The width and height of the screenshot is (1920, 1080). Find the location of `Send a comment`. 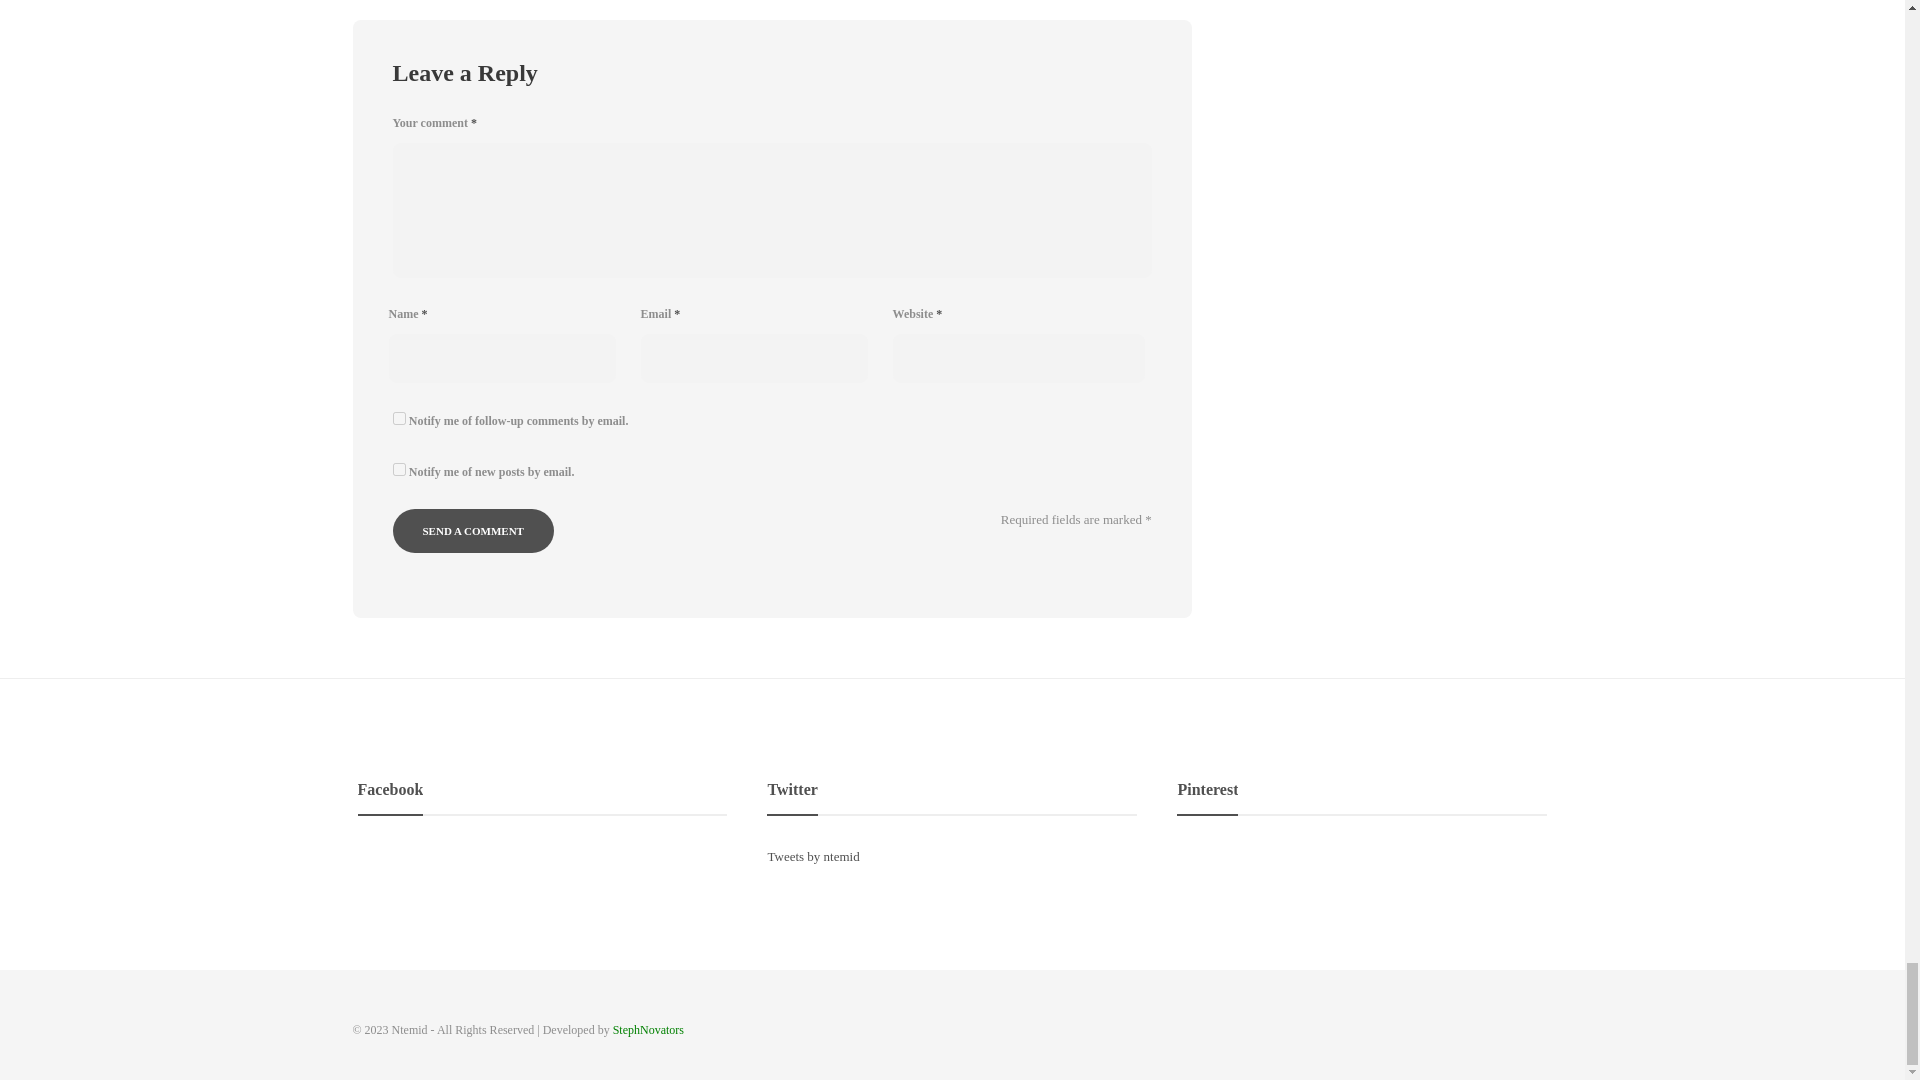

Send a comment is located at coordinates (472, 530).